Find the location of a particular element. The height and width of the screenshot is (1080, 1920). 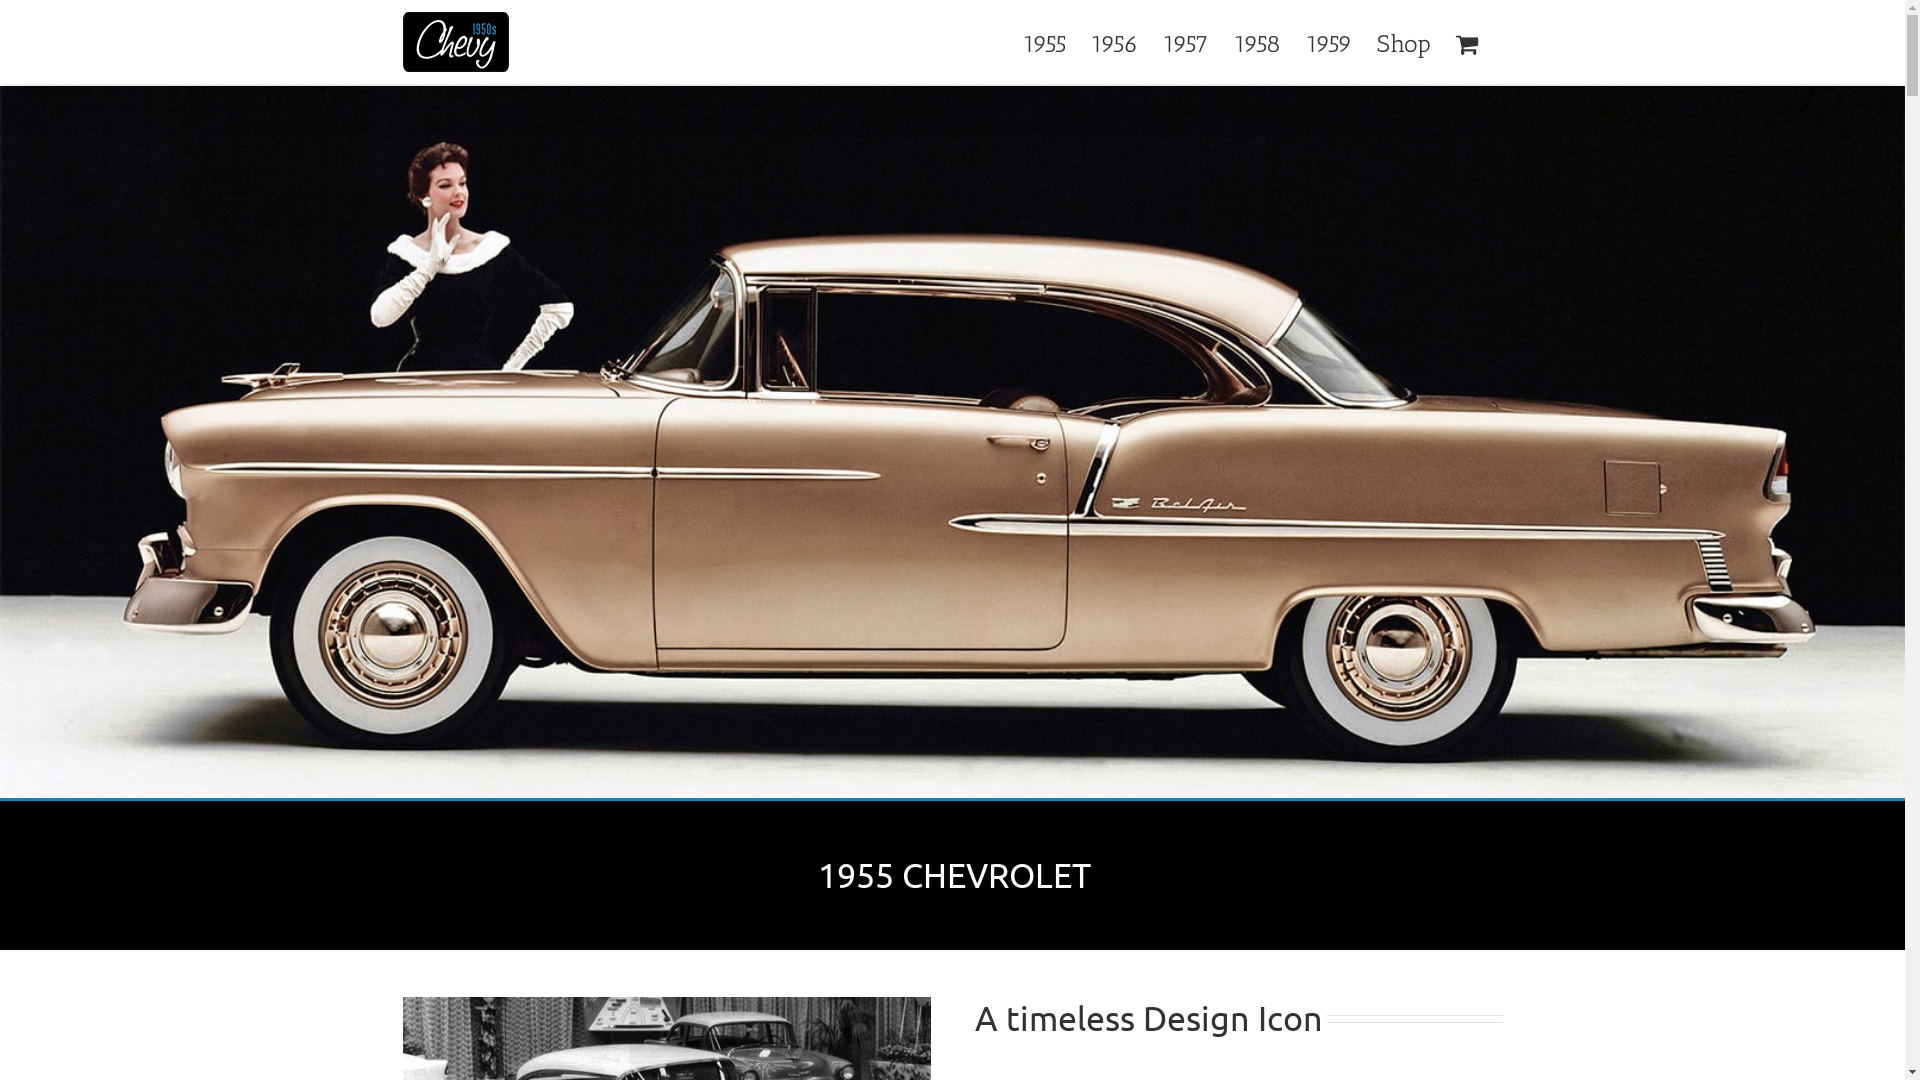

1955 Chevrolet Bel Air Coupe is located at coordinates (952, 443).